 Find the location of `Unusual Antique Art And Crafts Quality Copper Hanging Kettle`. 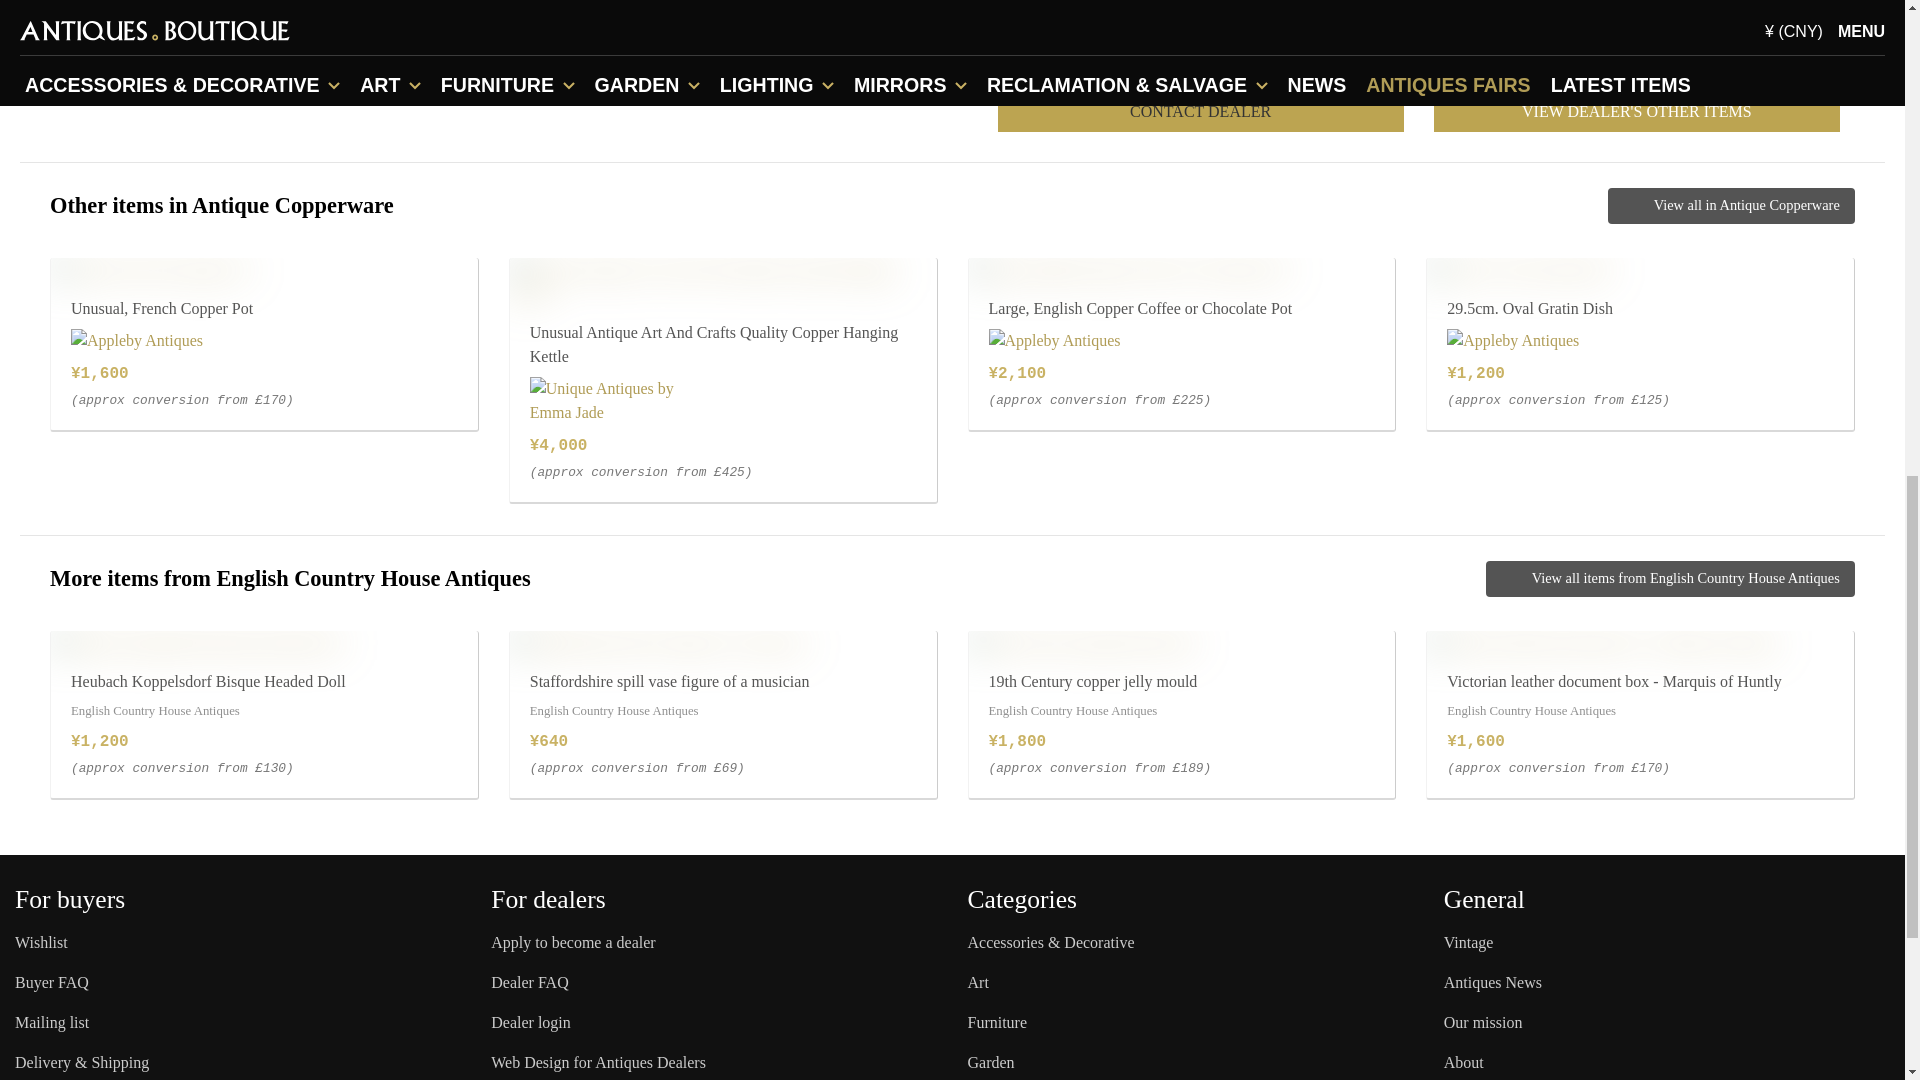

Unusual Antique Art And Crafts Quality Copper Hanging Kettle is located at coordinates (723, 282).